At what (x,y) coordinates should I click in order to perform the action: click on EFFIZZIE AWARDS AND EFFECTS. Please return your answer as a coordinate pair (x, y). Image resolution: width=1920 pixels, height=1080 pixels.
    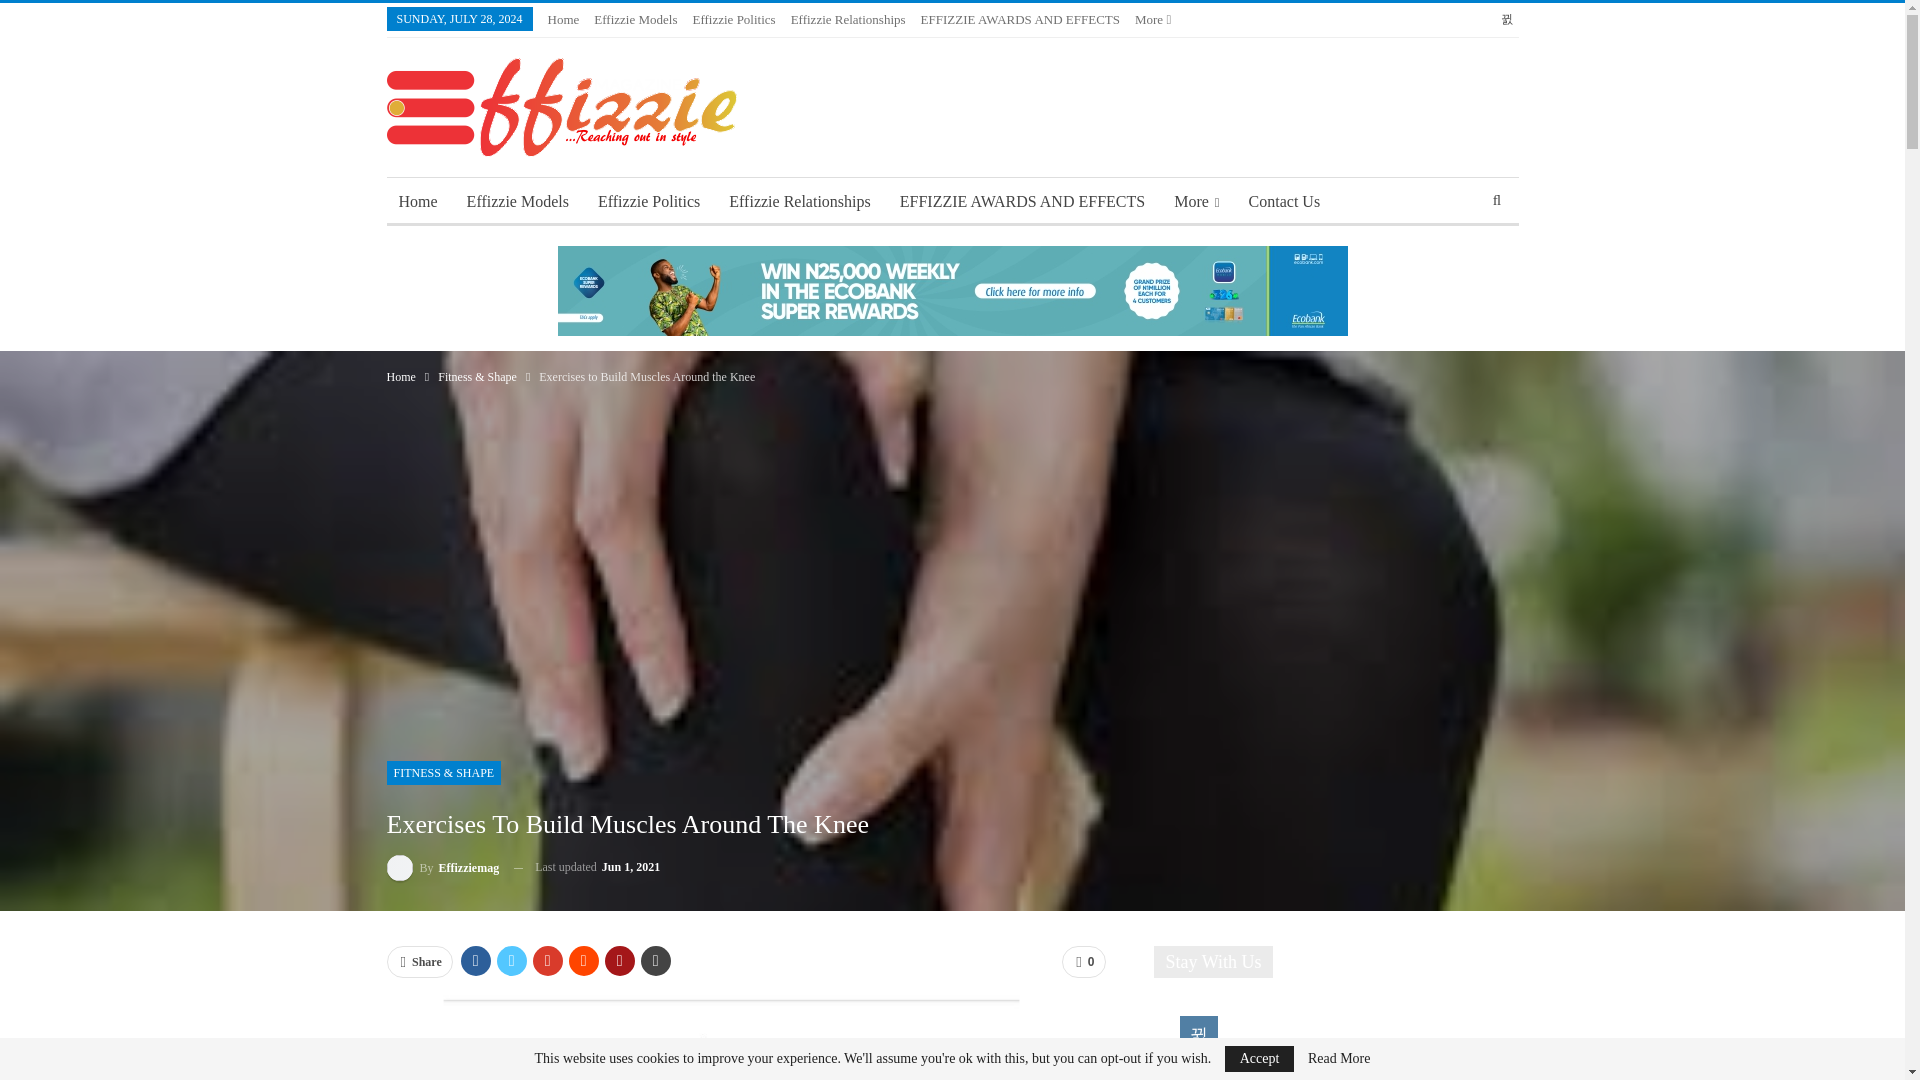
    Looking at the image, I should click on (1020, 19).